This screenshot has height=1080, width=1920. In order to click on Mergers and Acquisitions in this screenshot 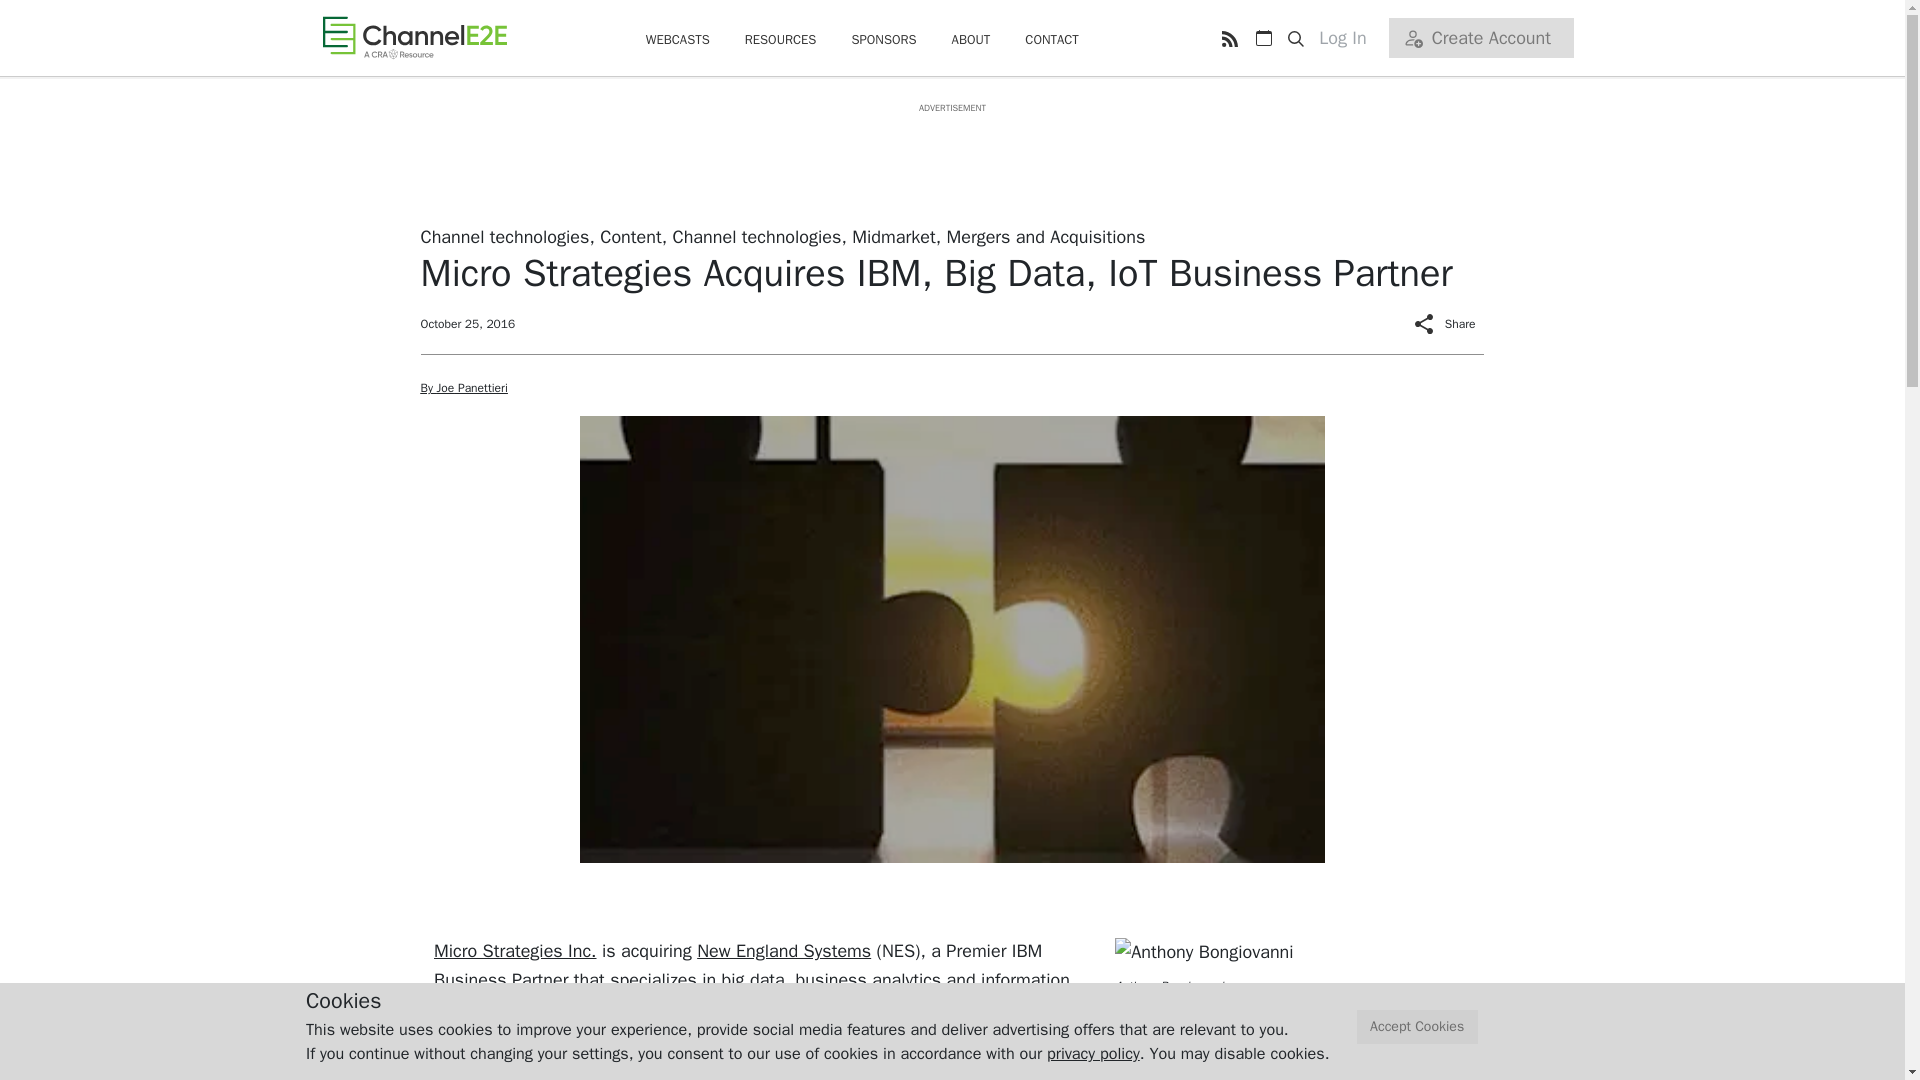, I will do `click(1045, 236)`.